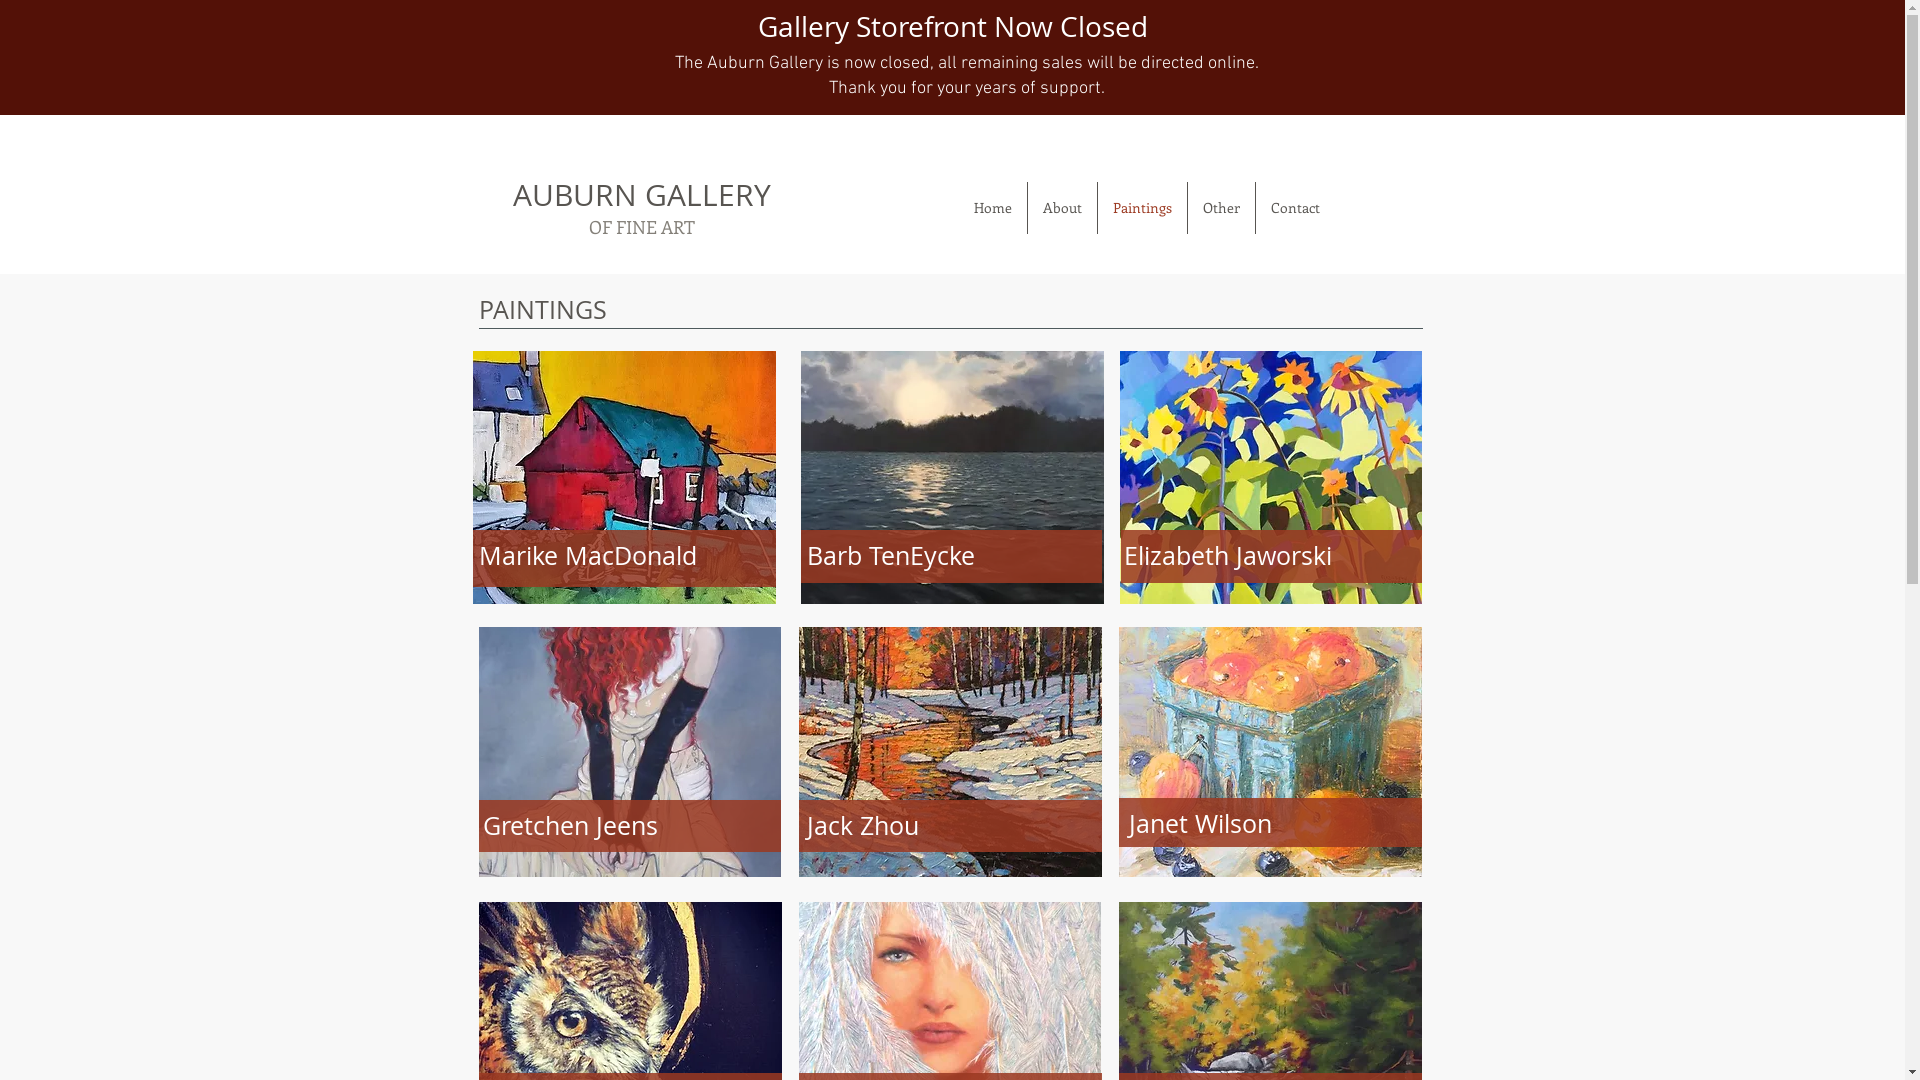 The width and height of the screenshot is (1920, 1080). I want to click on Elizabeth Jaworski , so click(1271, 478).